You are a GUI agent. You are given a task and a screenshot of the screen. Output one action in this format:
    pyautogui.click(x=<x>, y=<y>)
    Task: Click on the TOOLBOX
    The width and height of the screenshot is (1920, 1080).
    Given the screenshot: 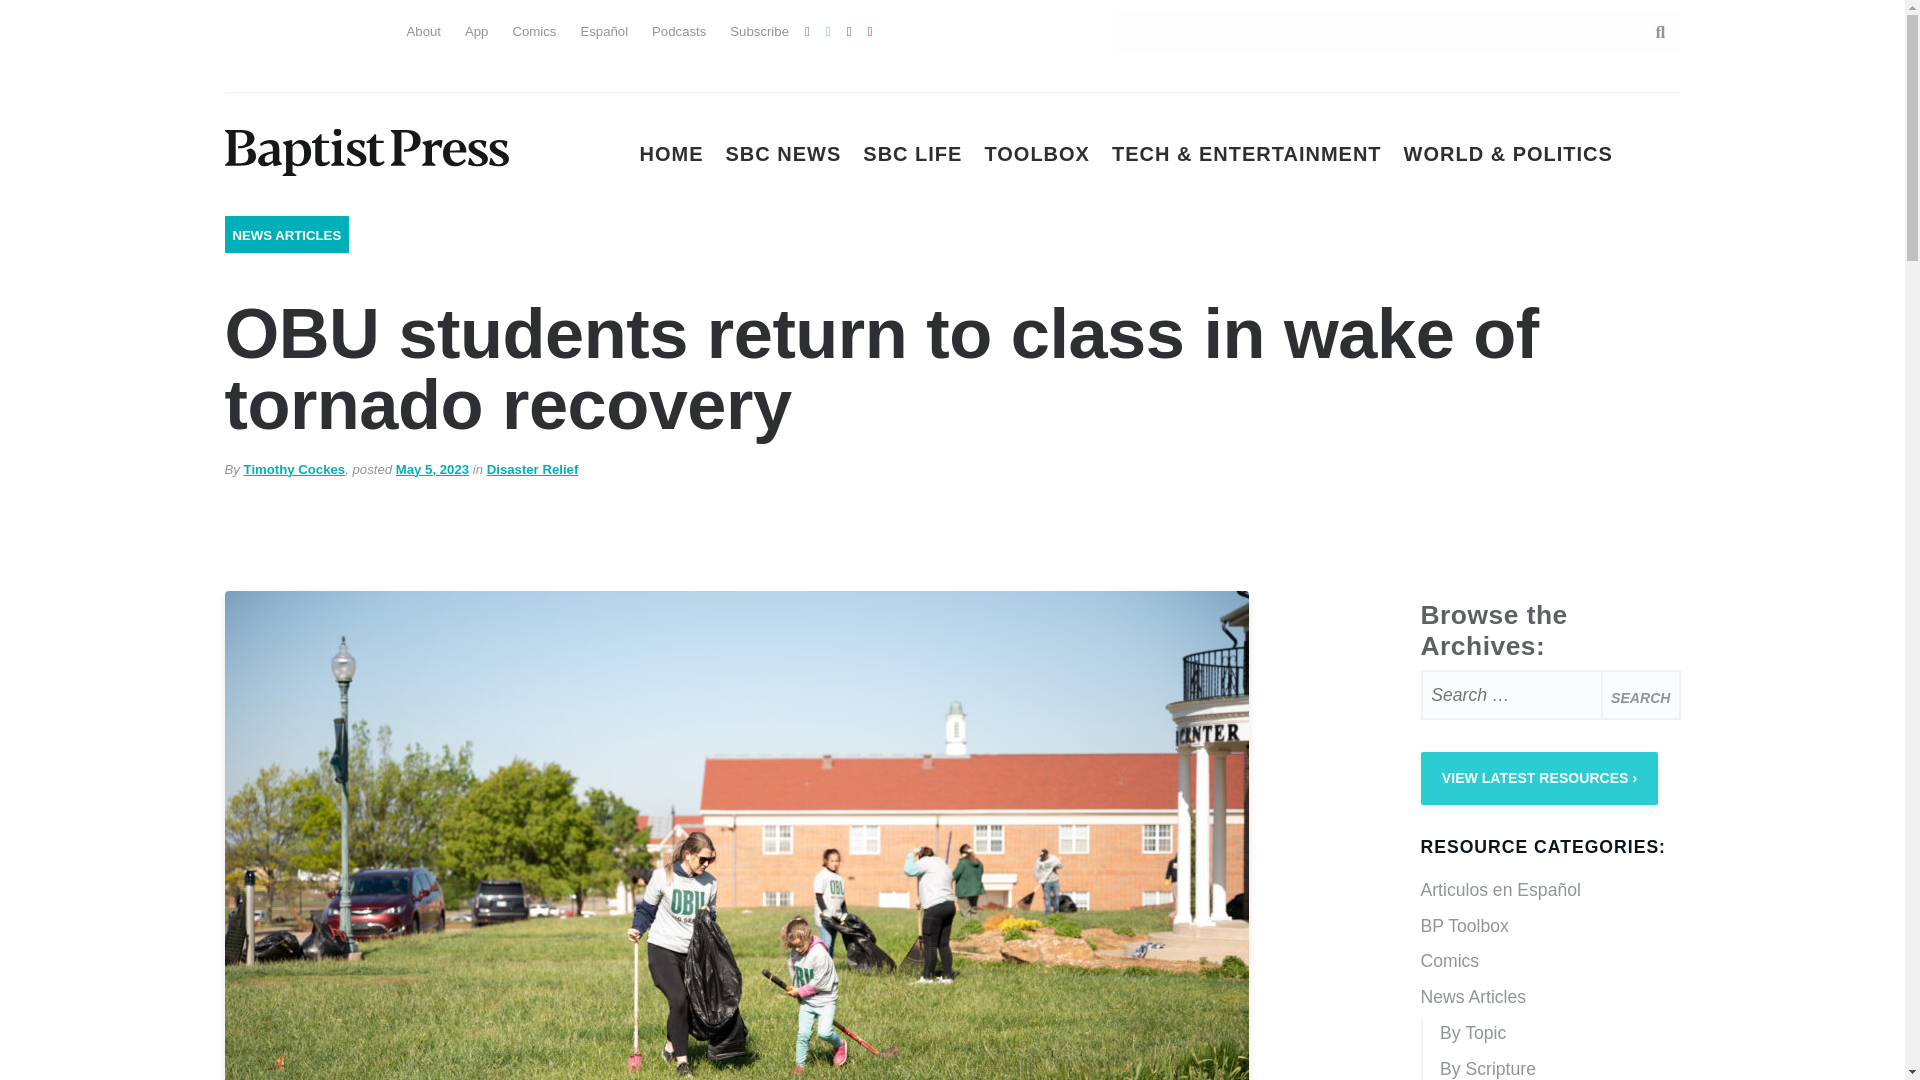 What is the action you would take?
    pyautogui.click(x=1036, y=154)
    